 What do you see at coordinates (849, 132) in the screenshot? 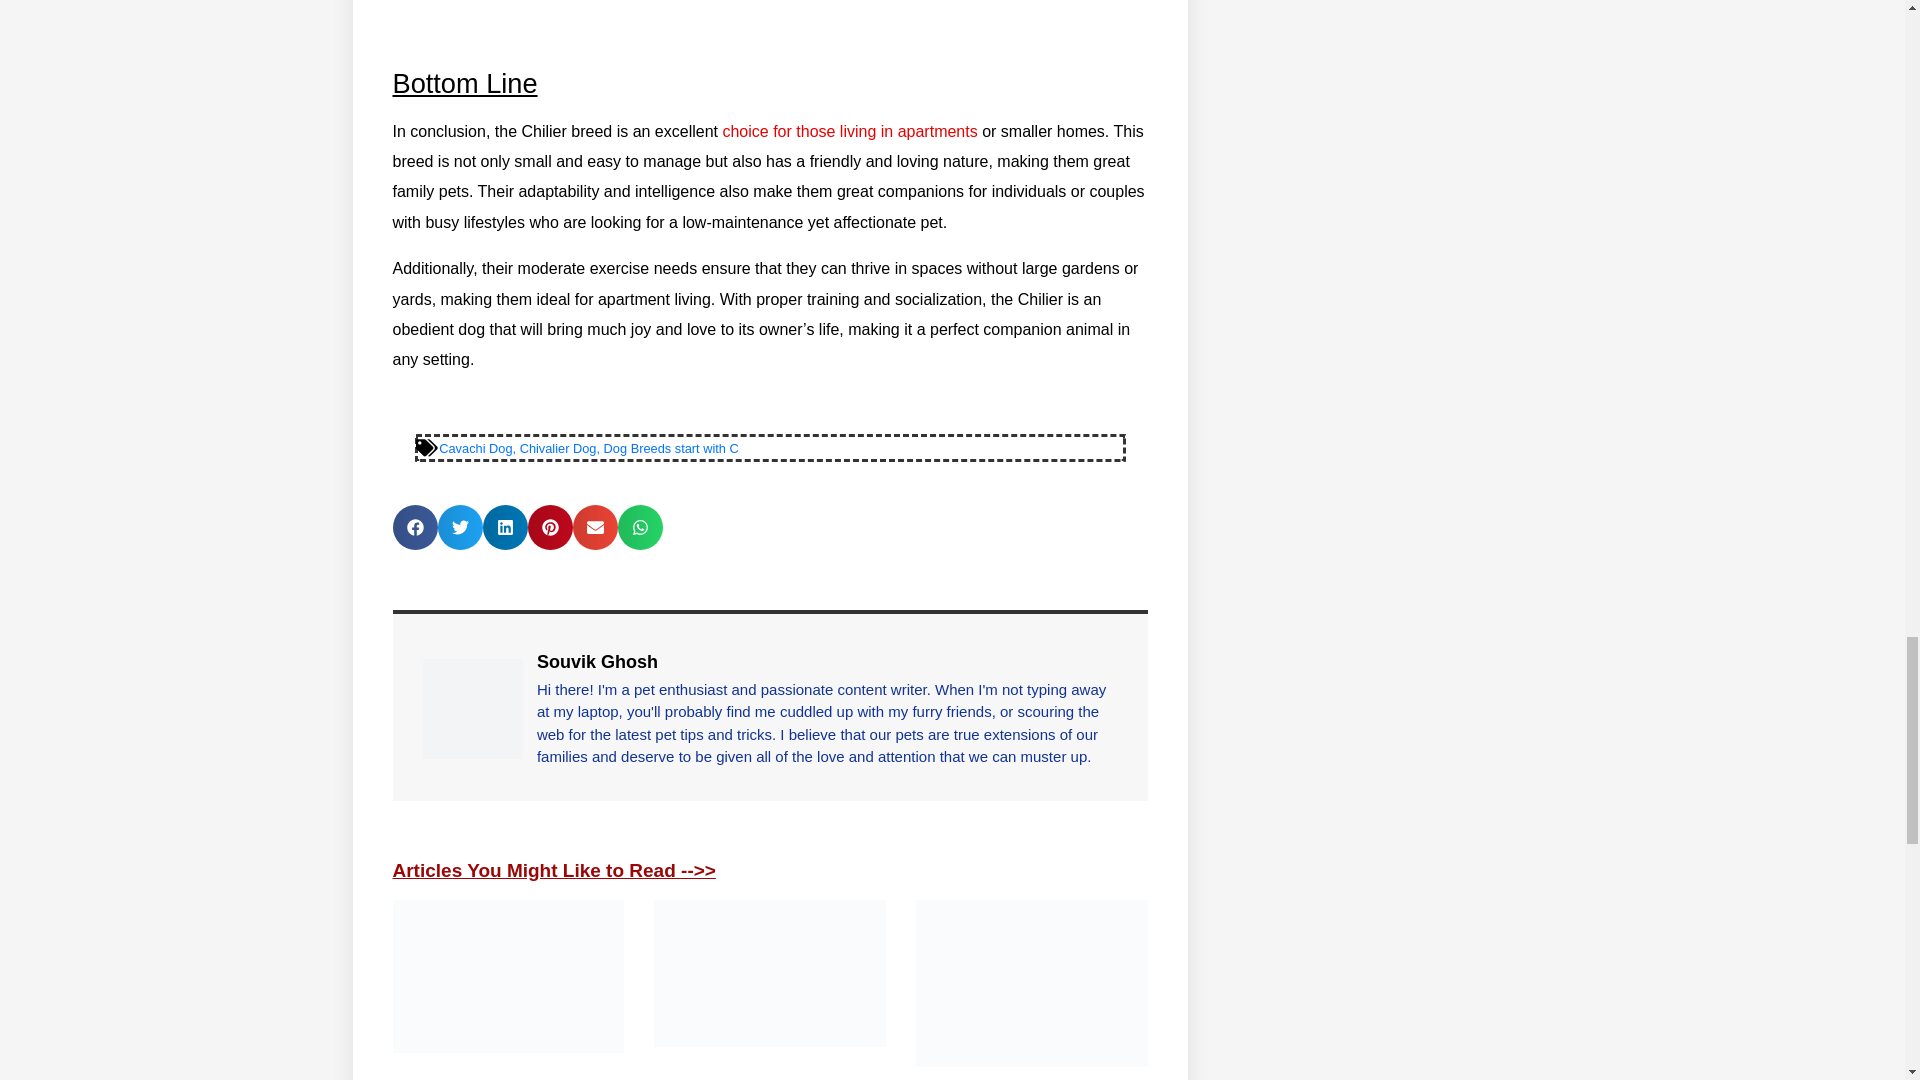
I see `choice for those living in apartments` at bounding box center [849, 132].